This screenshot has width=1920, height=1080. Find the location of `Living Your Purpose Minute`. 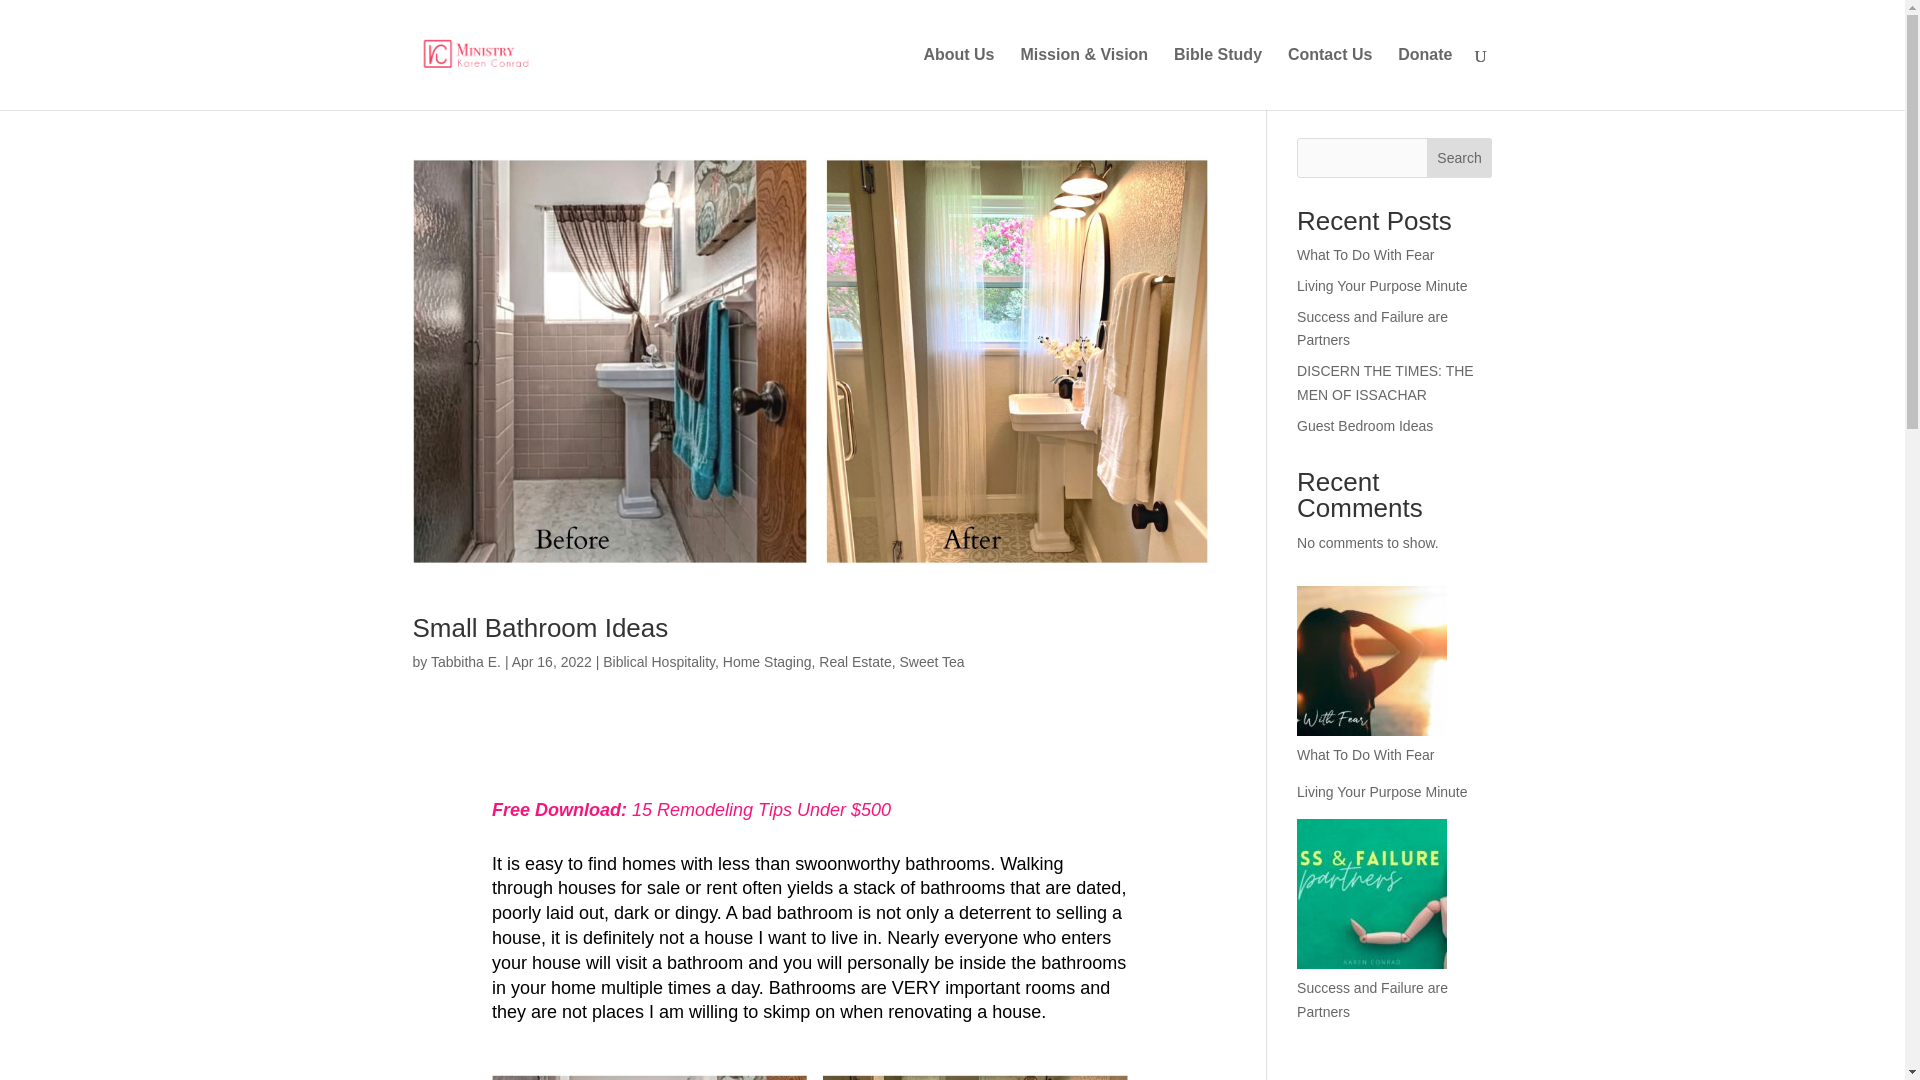

Living Your Purpose Minute is located at coordinates (1382, 792).